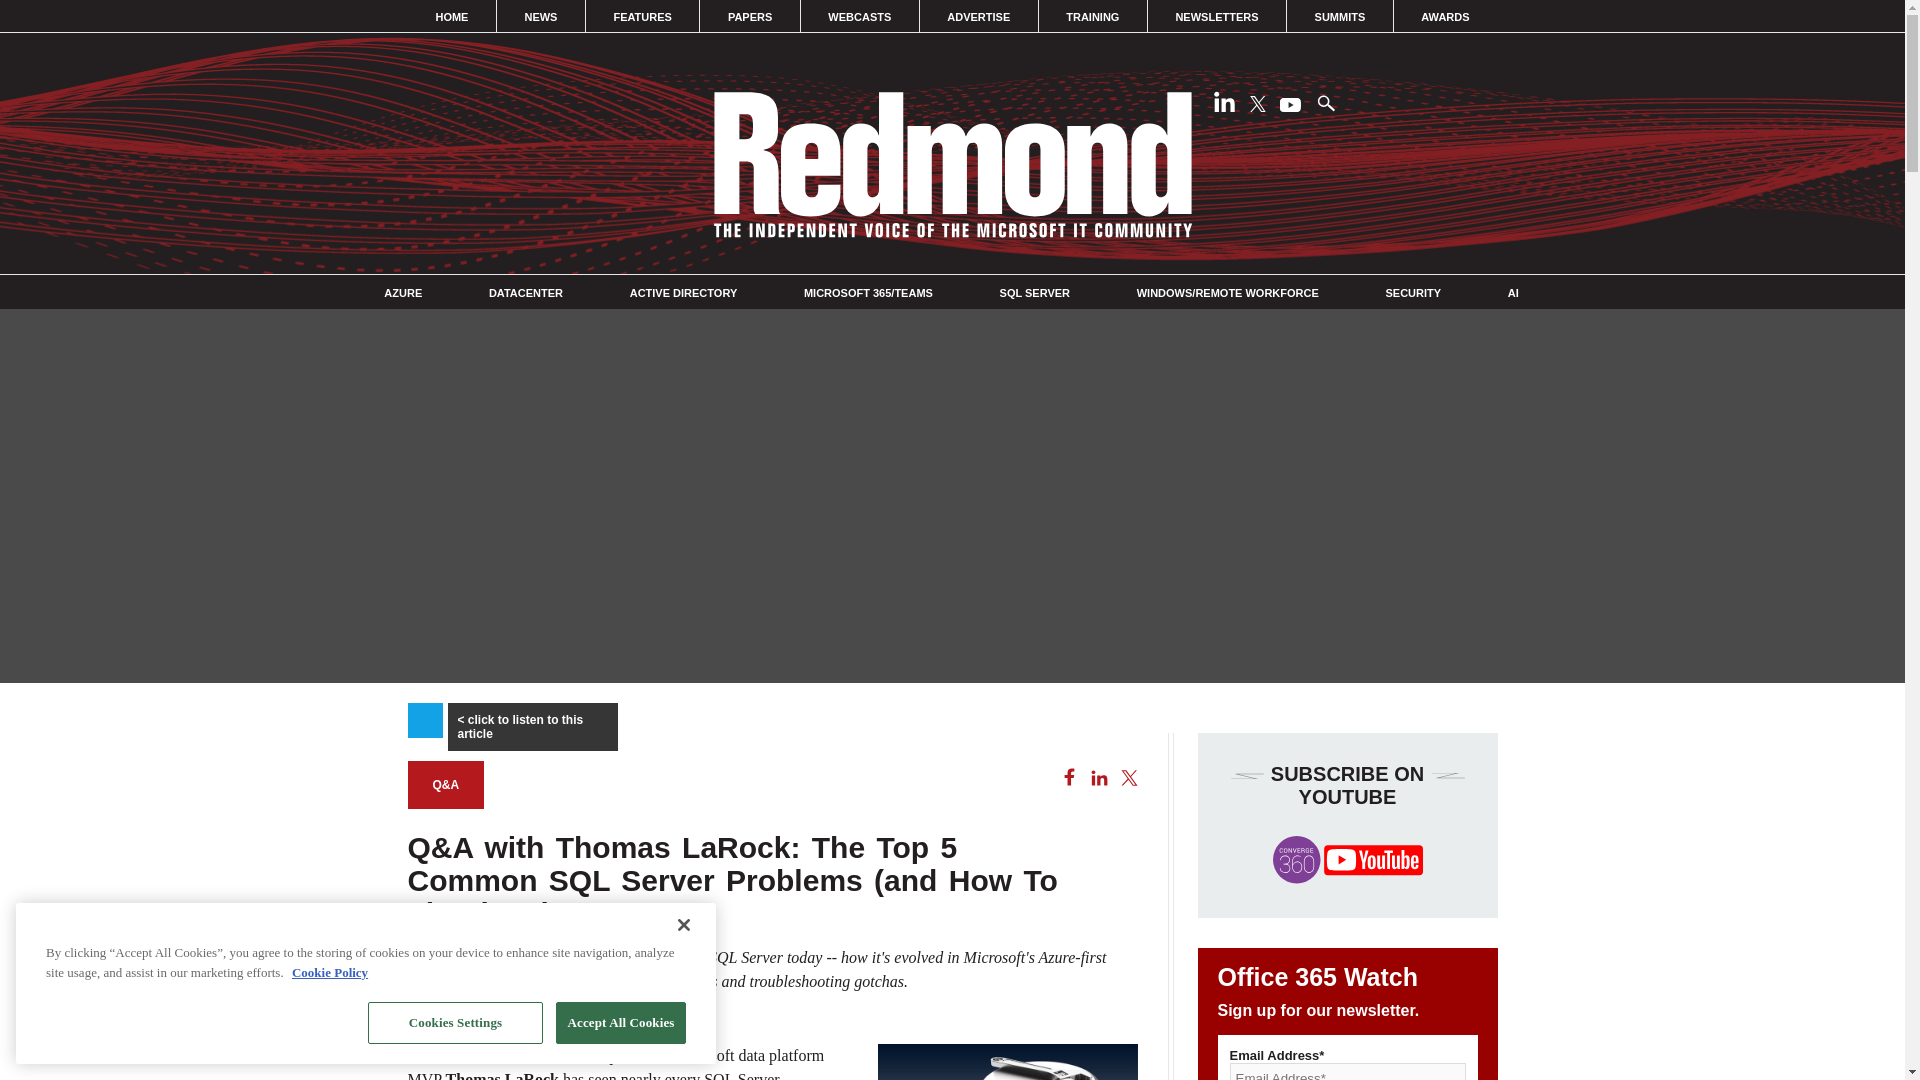 Image resolution: width=1920 pixels, height=1080 pixels. I want to click on FEATURES, so click(642, 16).